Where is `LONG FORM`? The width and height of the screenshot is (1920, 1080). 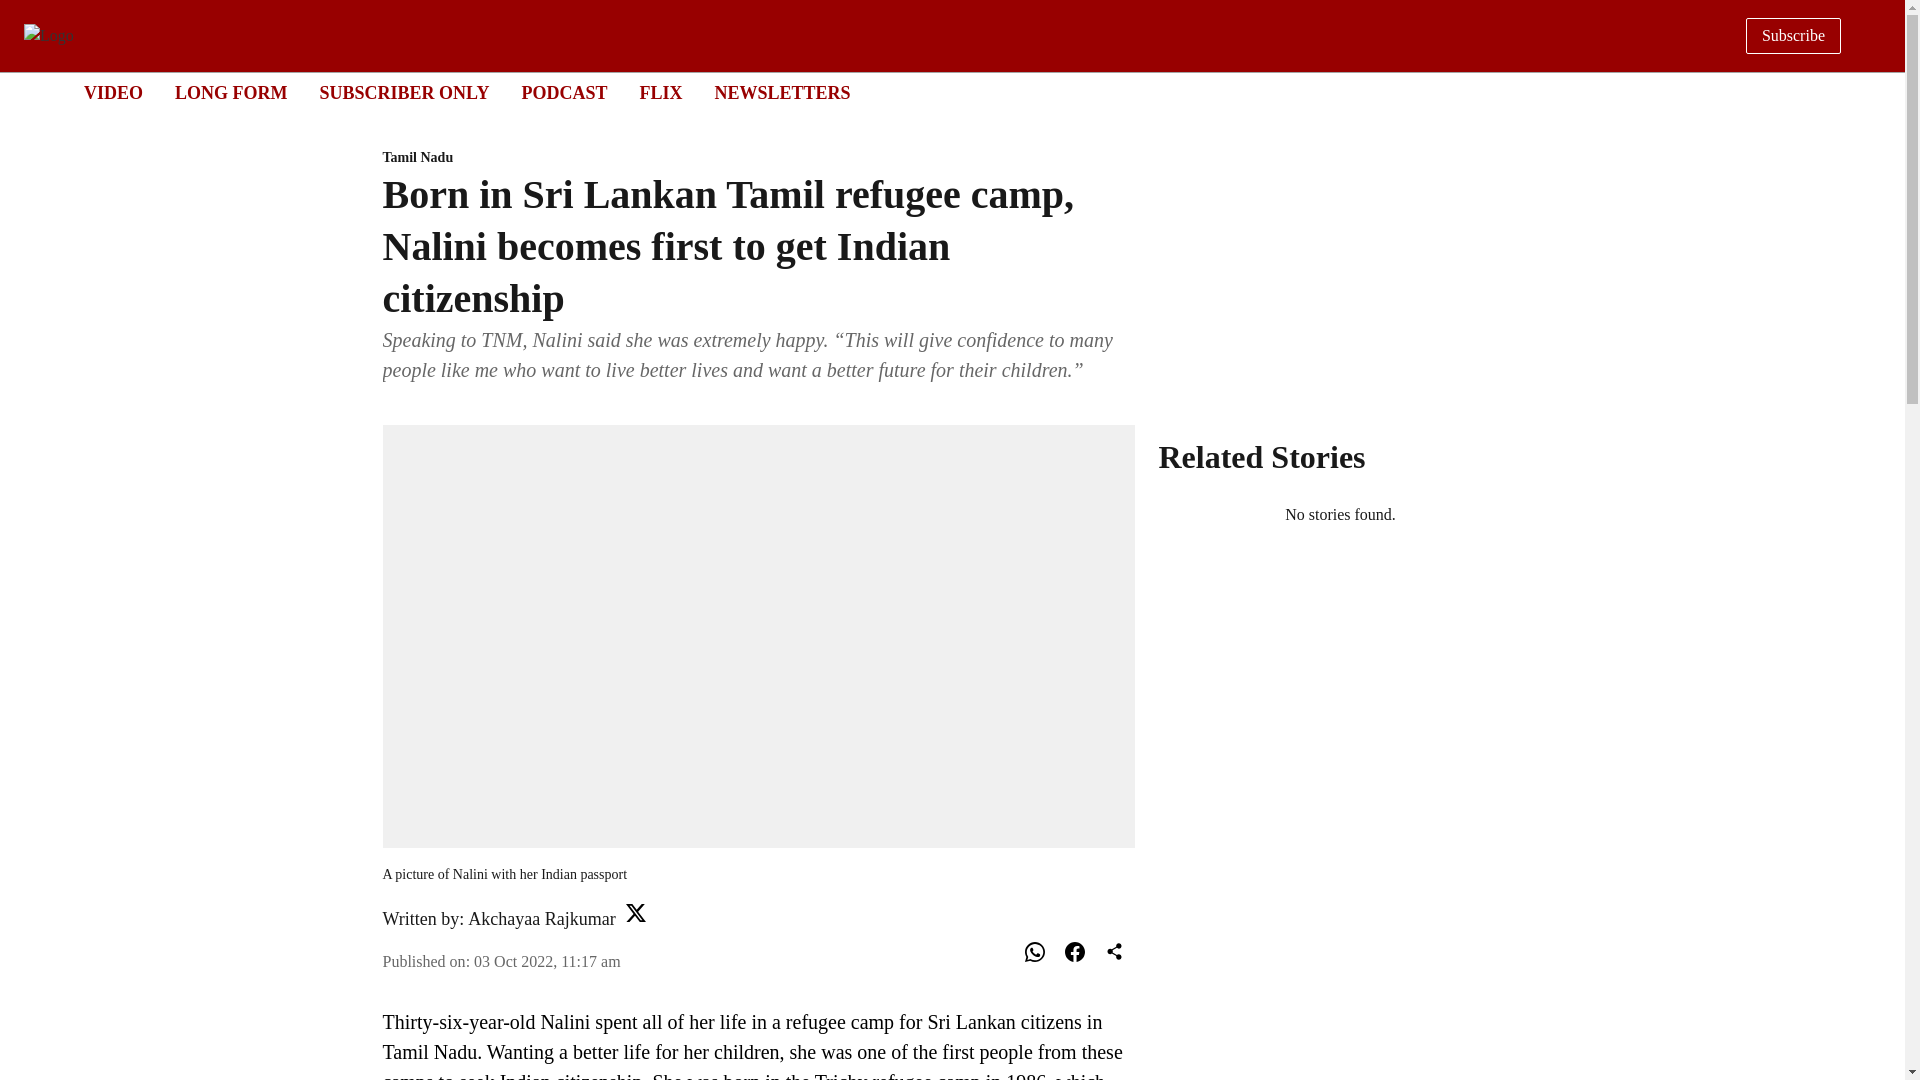
LONG FORM is located at coordinates (541, 918).